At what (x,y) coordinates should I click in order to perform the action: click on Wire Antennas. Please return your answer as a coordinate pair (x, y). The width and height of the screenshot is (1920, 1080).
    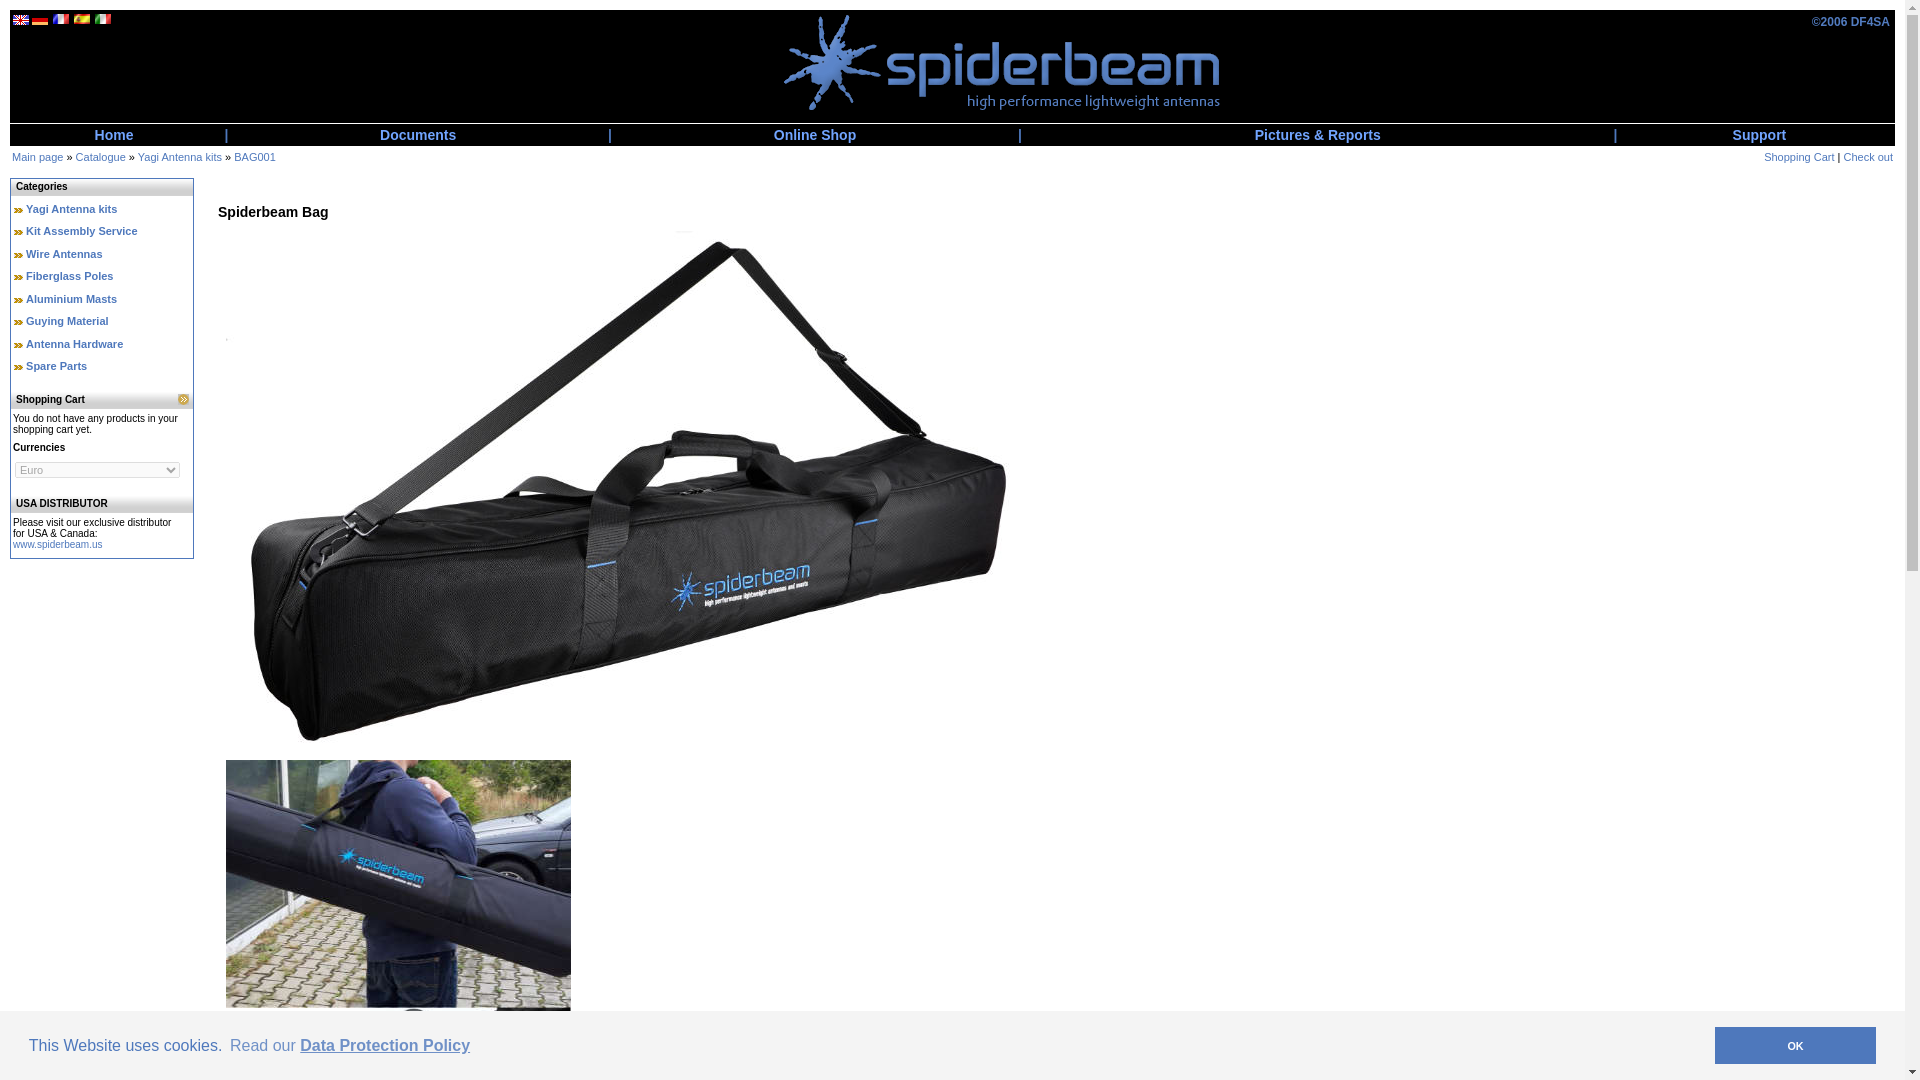
    Looking at the image, I should click on (64, 254).